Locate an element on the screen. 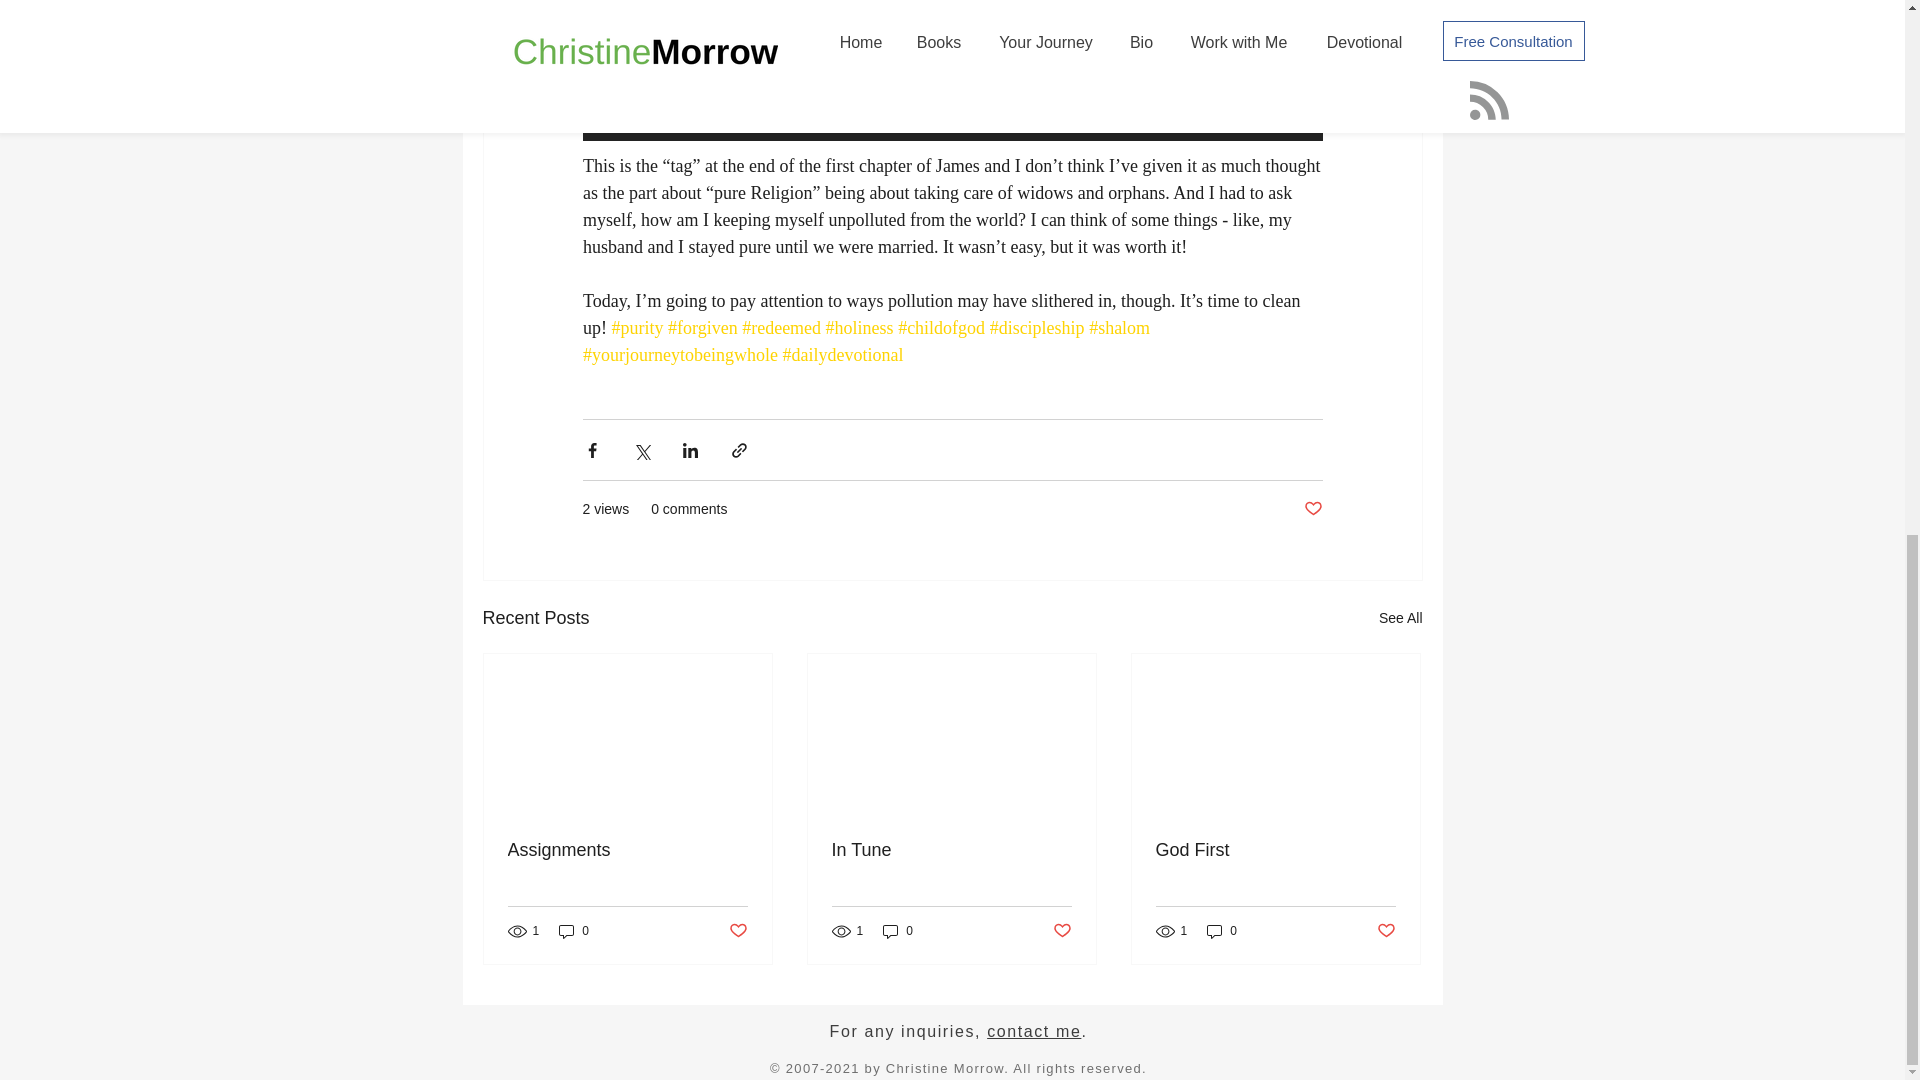  Post not marked as liked is located at coordinates (1312, 508).